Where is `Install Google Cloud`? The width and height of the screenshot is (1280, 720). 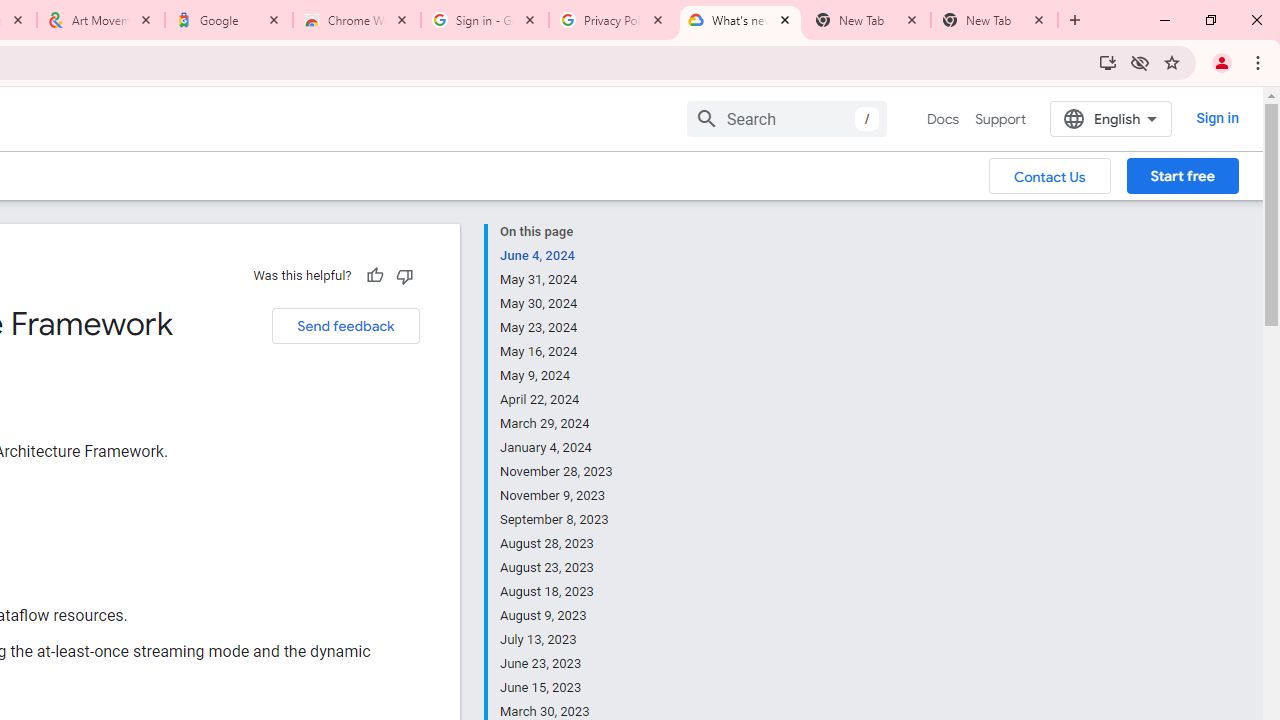
Install Google Cloud is located at coordinates (1108, 62).